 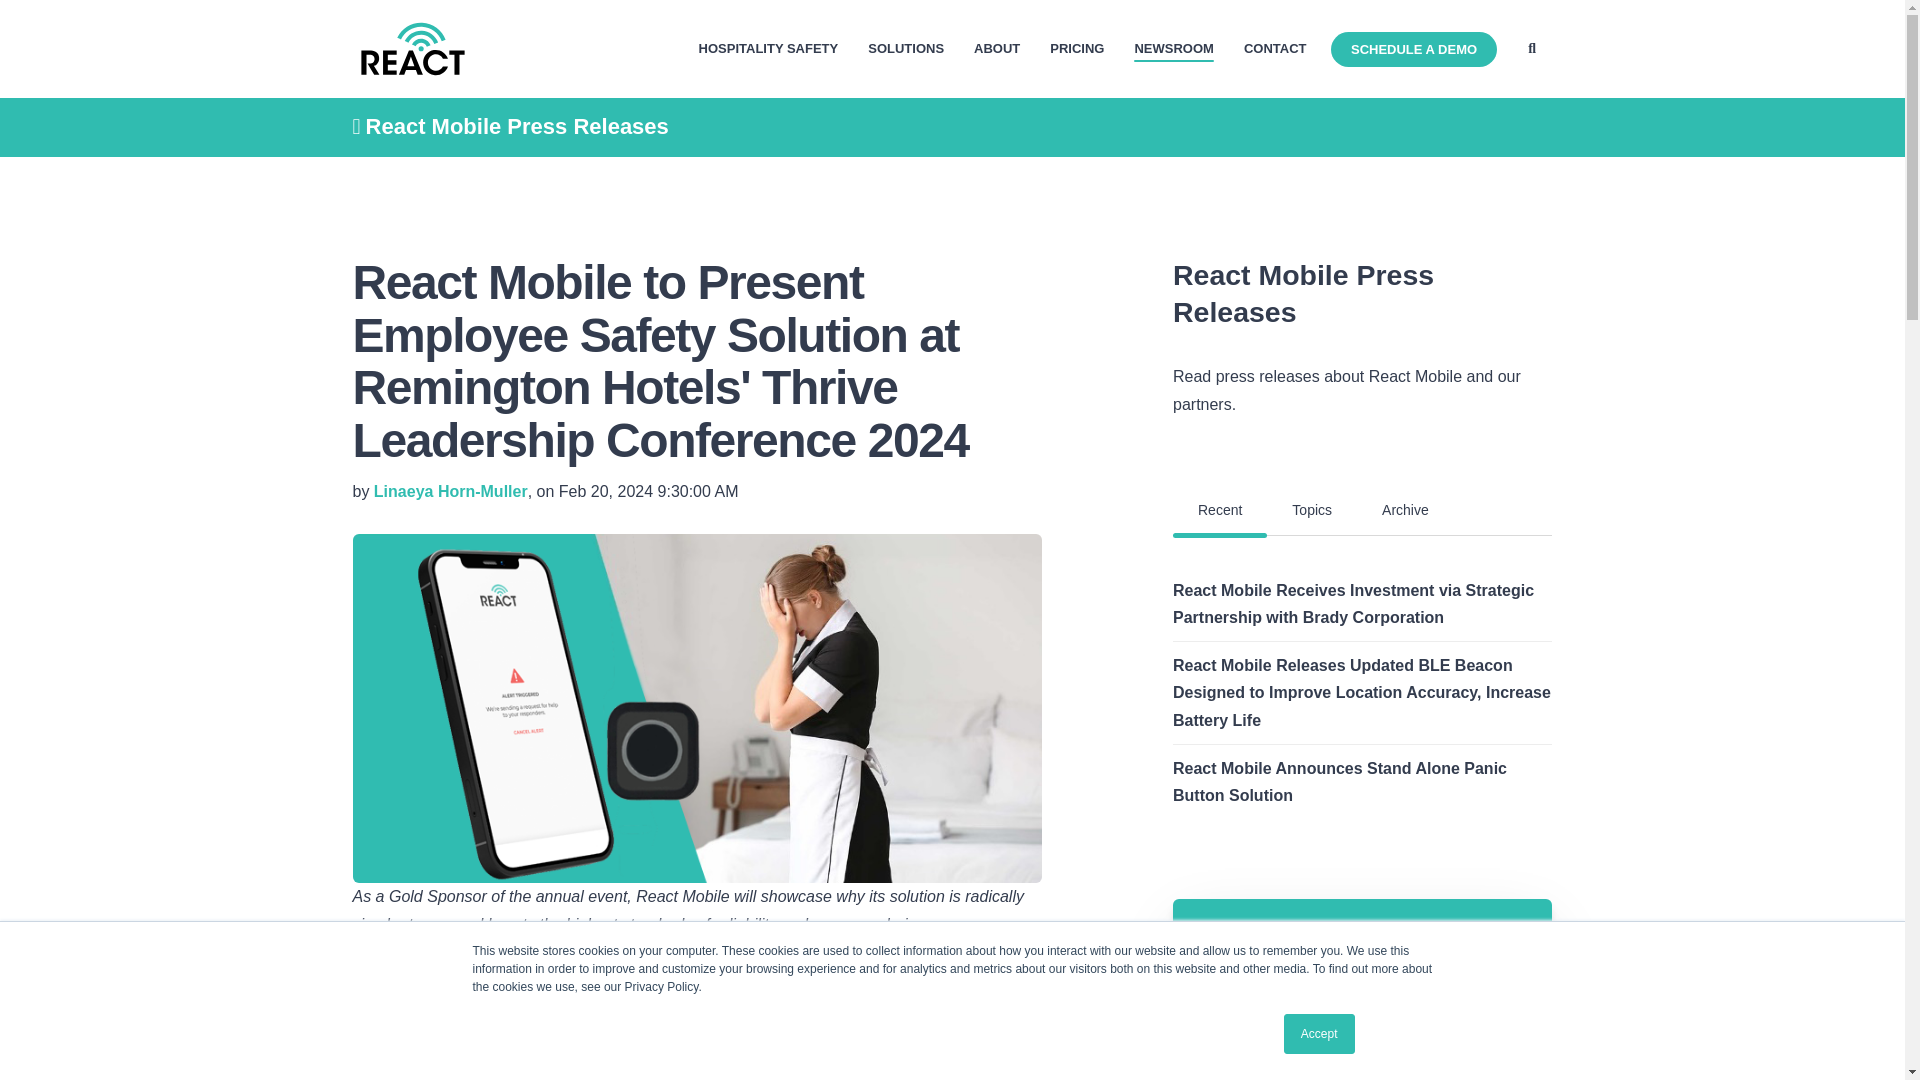 I want to click on Accept, so click(x=1320, y=1034).